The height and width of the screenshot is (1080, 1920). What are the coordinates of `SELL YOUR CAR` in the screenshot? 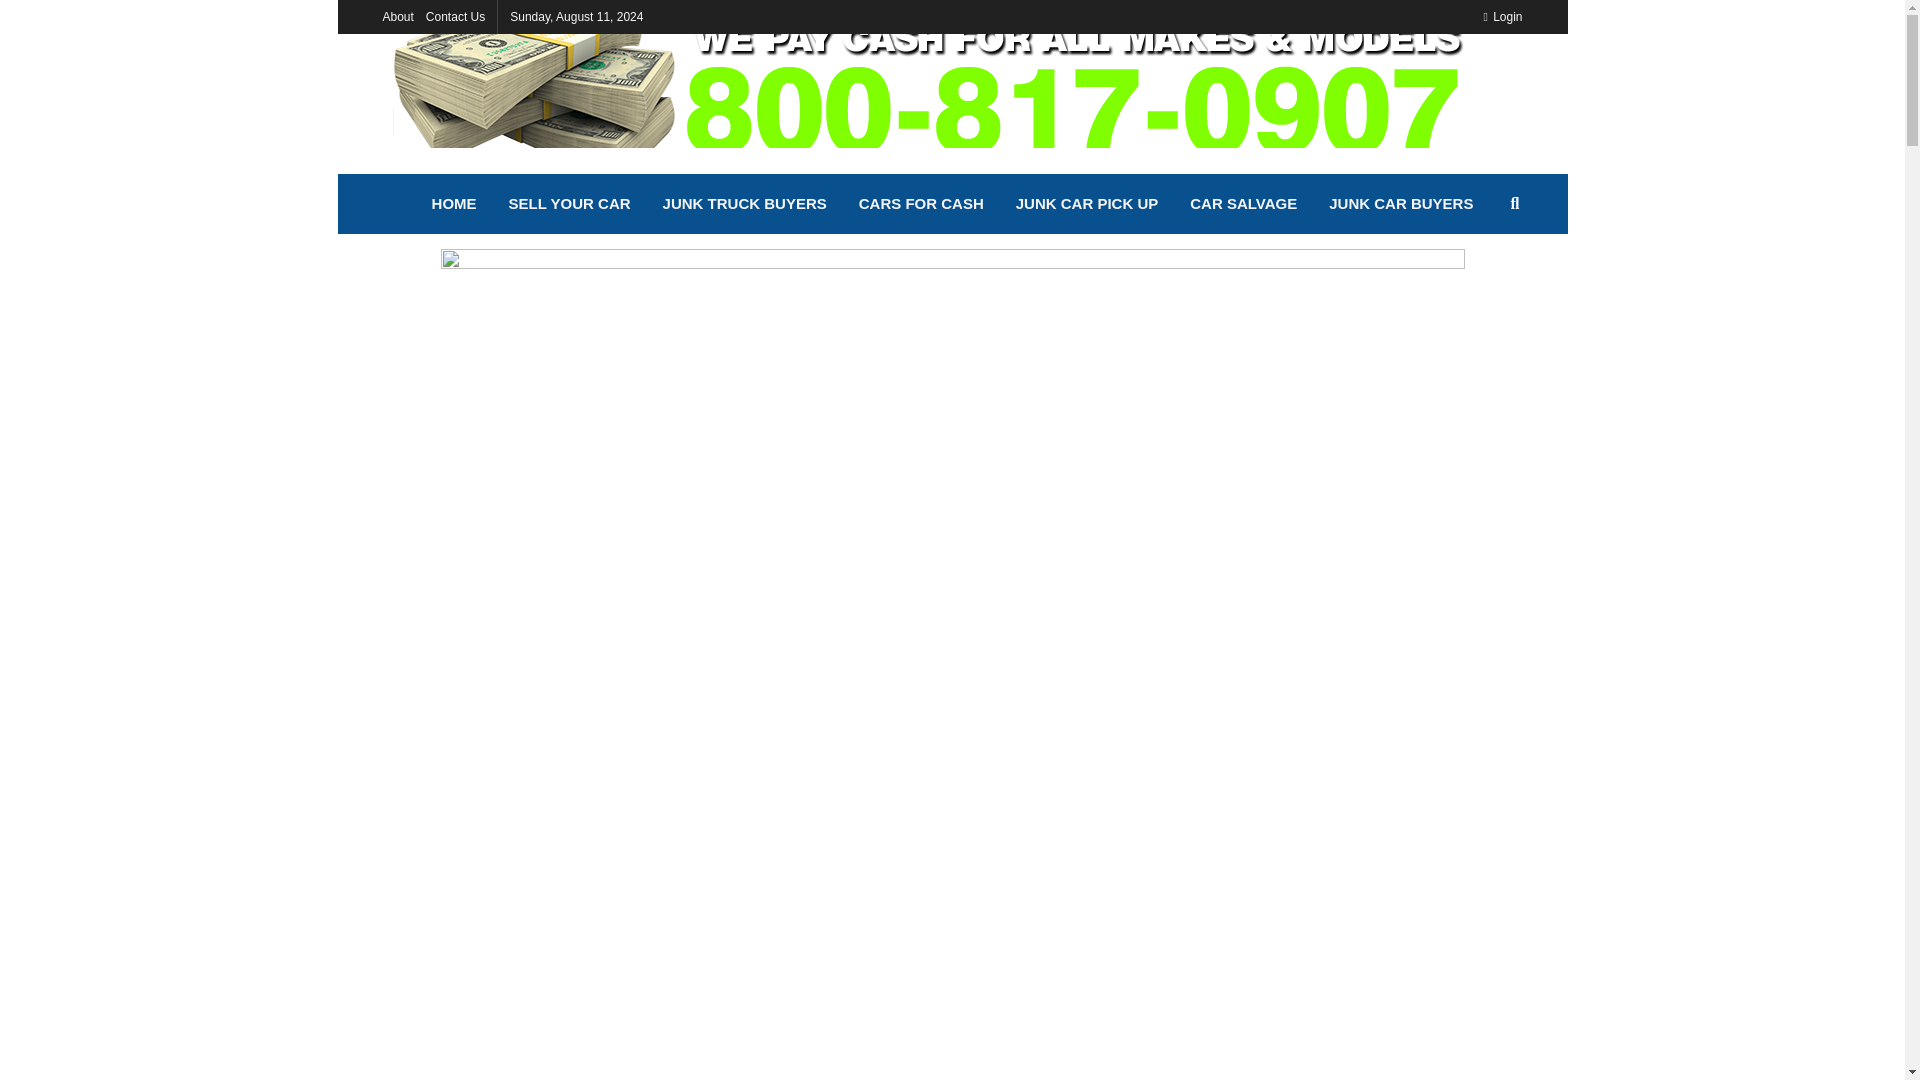 It's located at (570, 204).